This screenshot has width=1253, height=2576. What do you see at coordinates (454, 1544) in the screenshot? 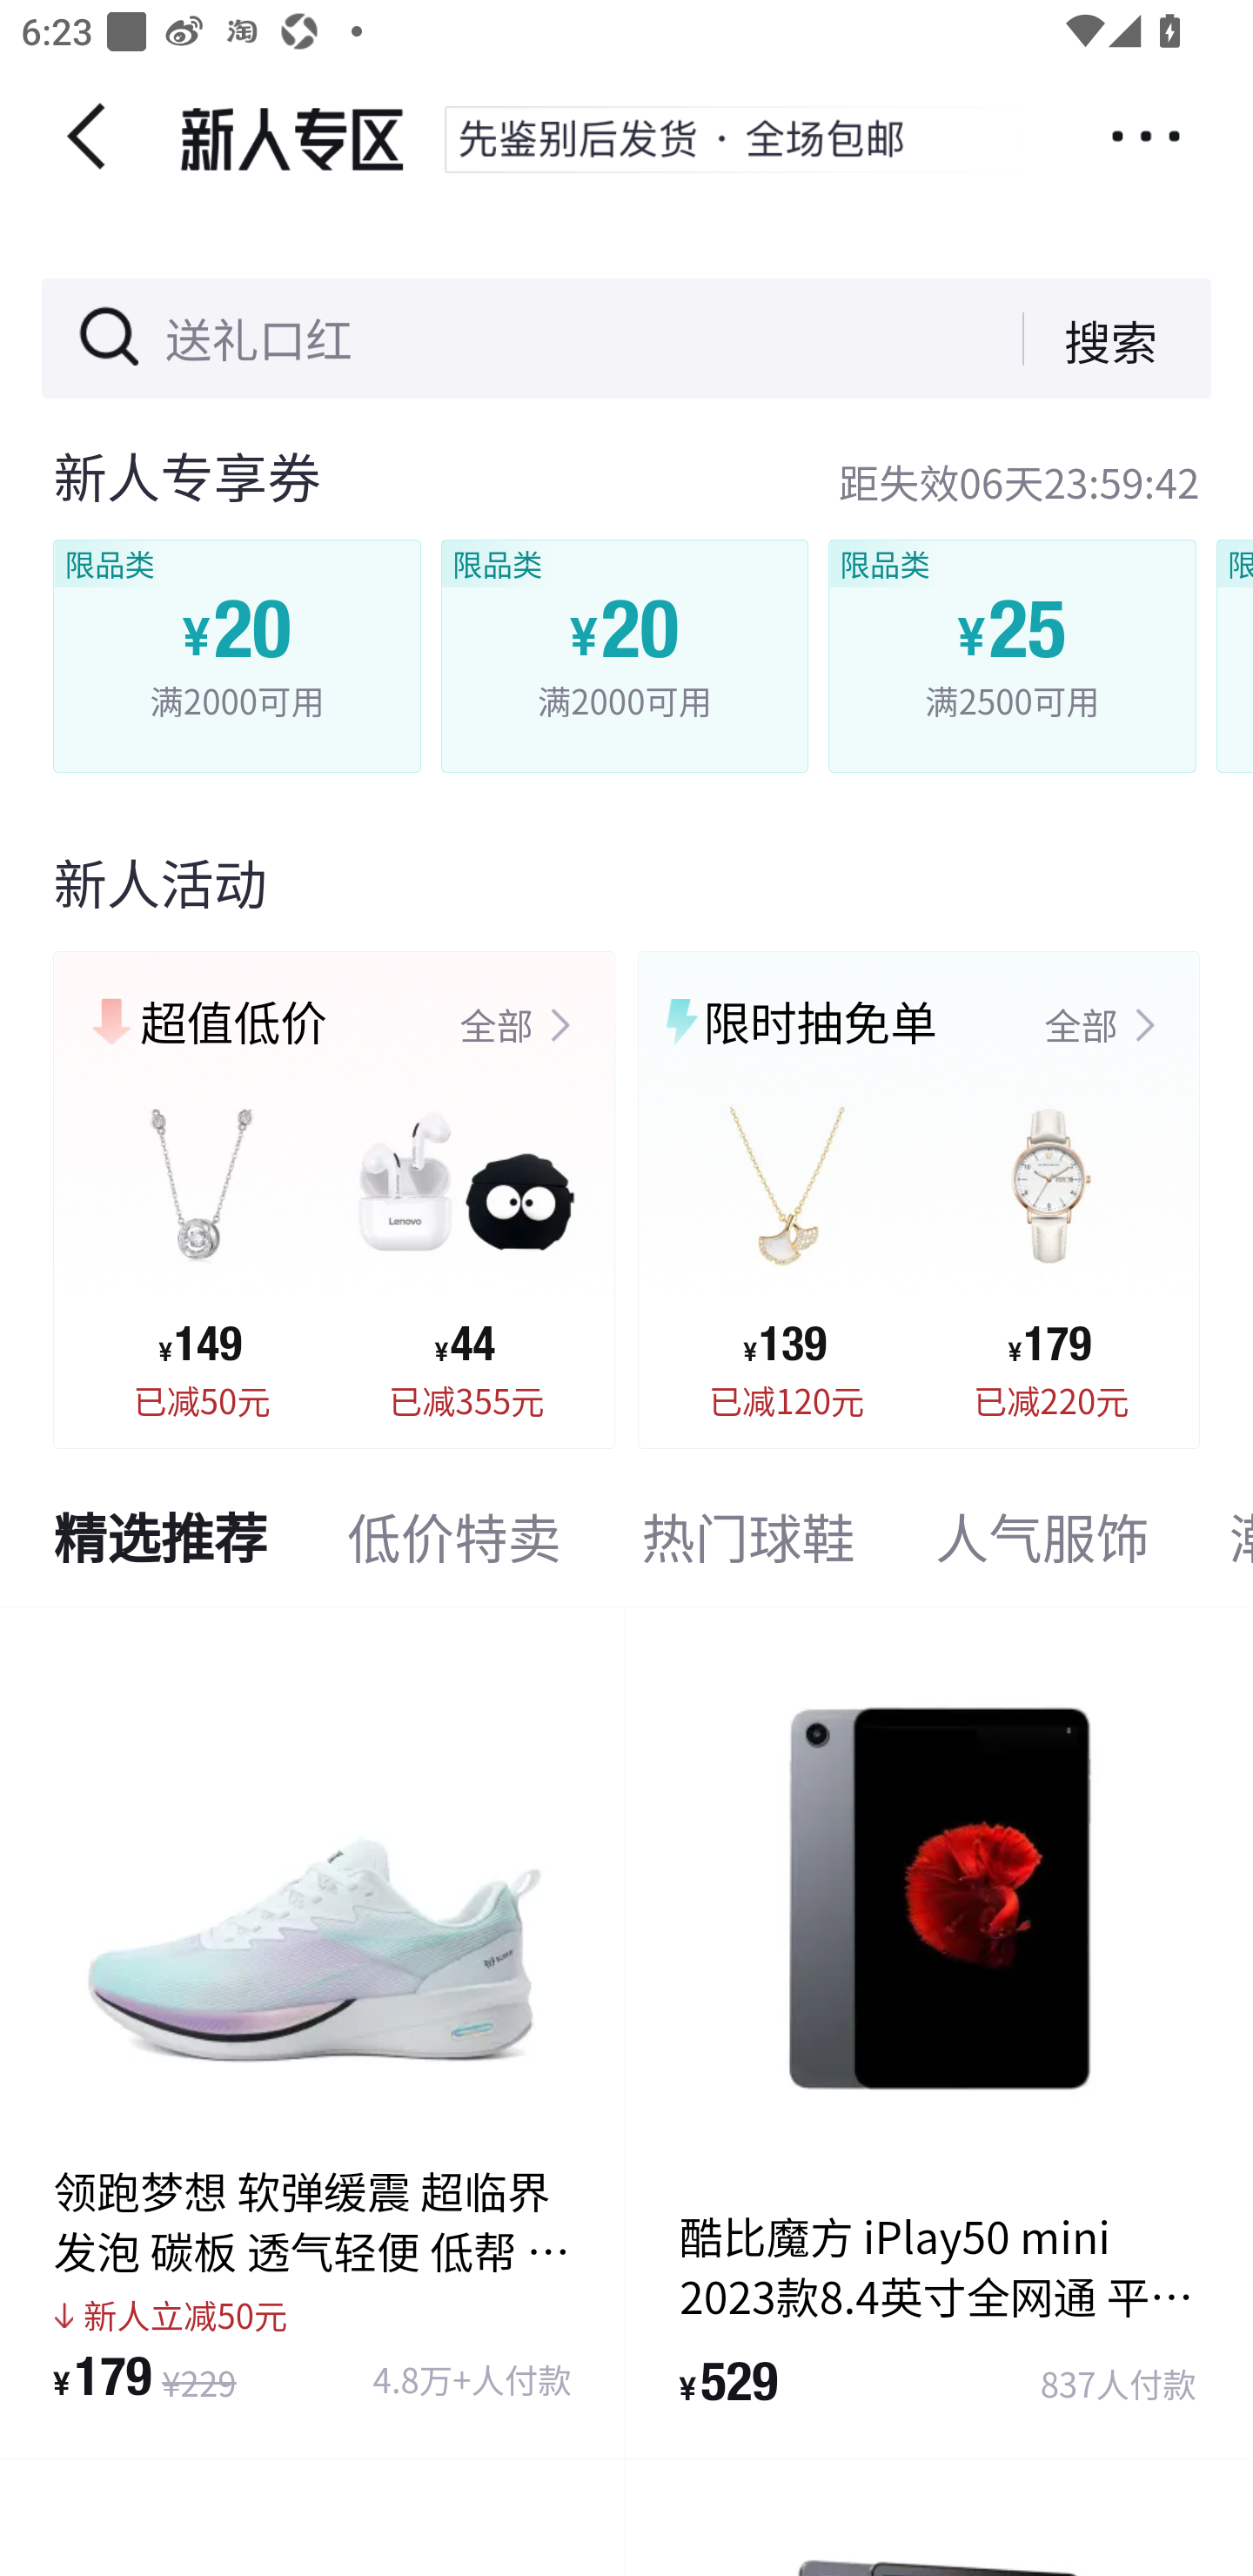
I see `低价特卖` at bounding box center [454, 1544].